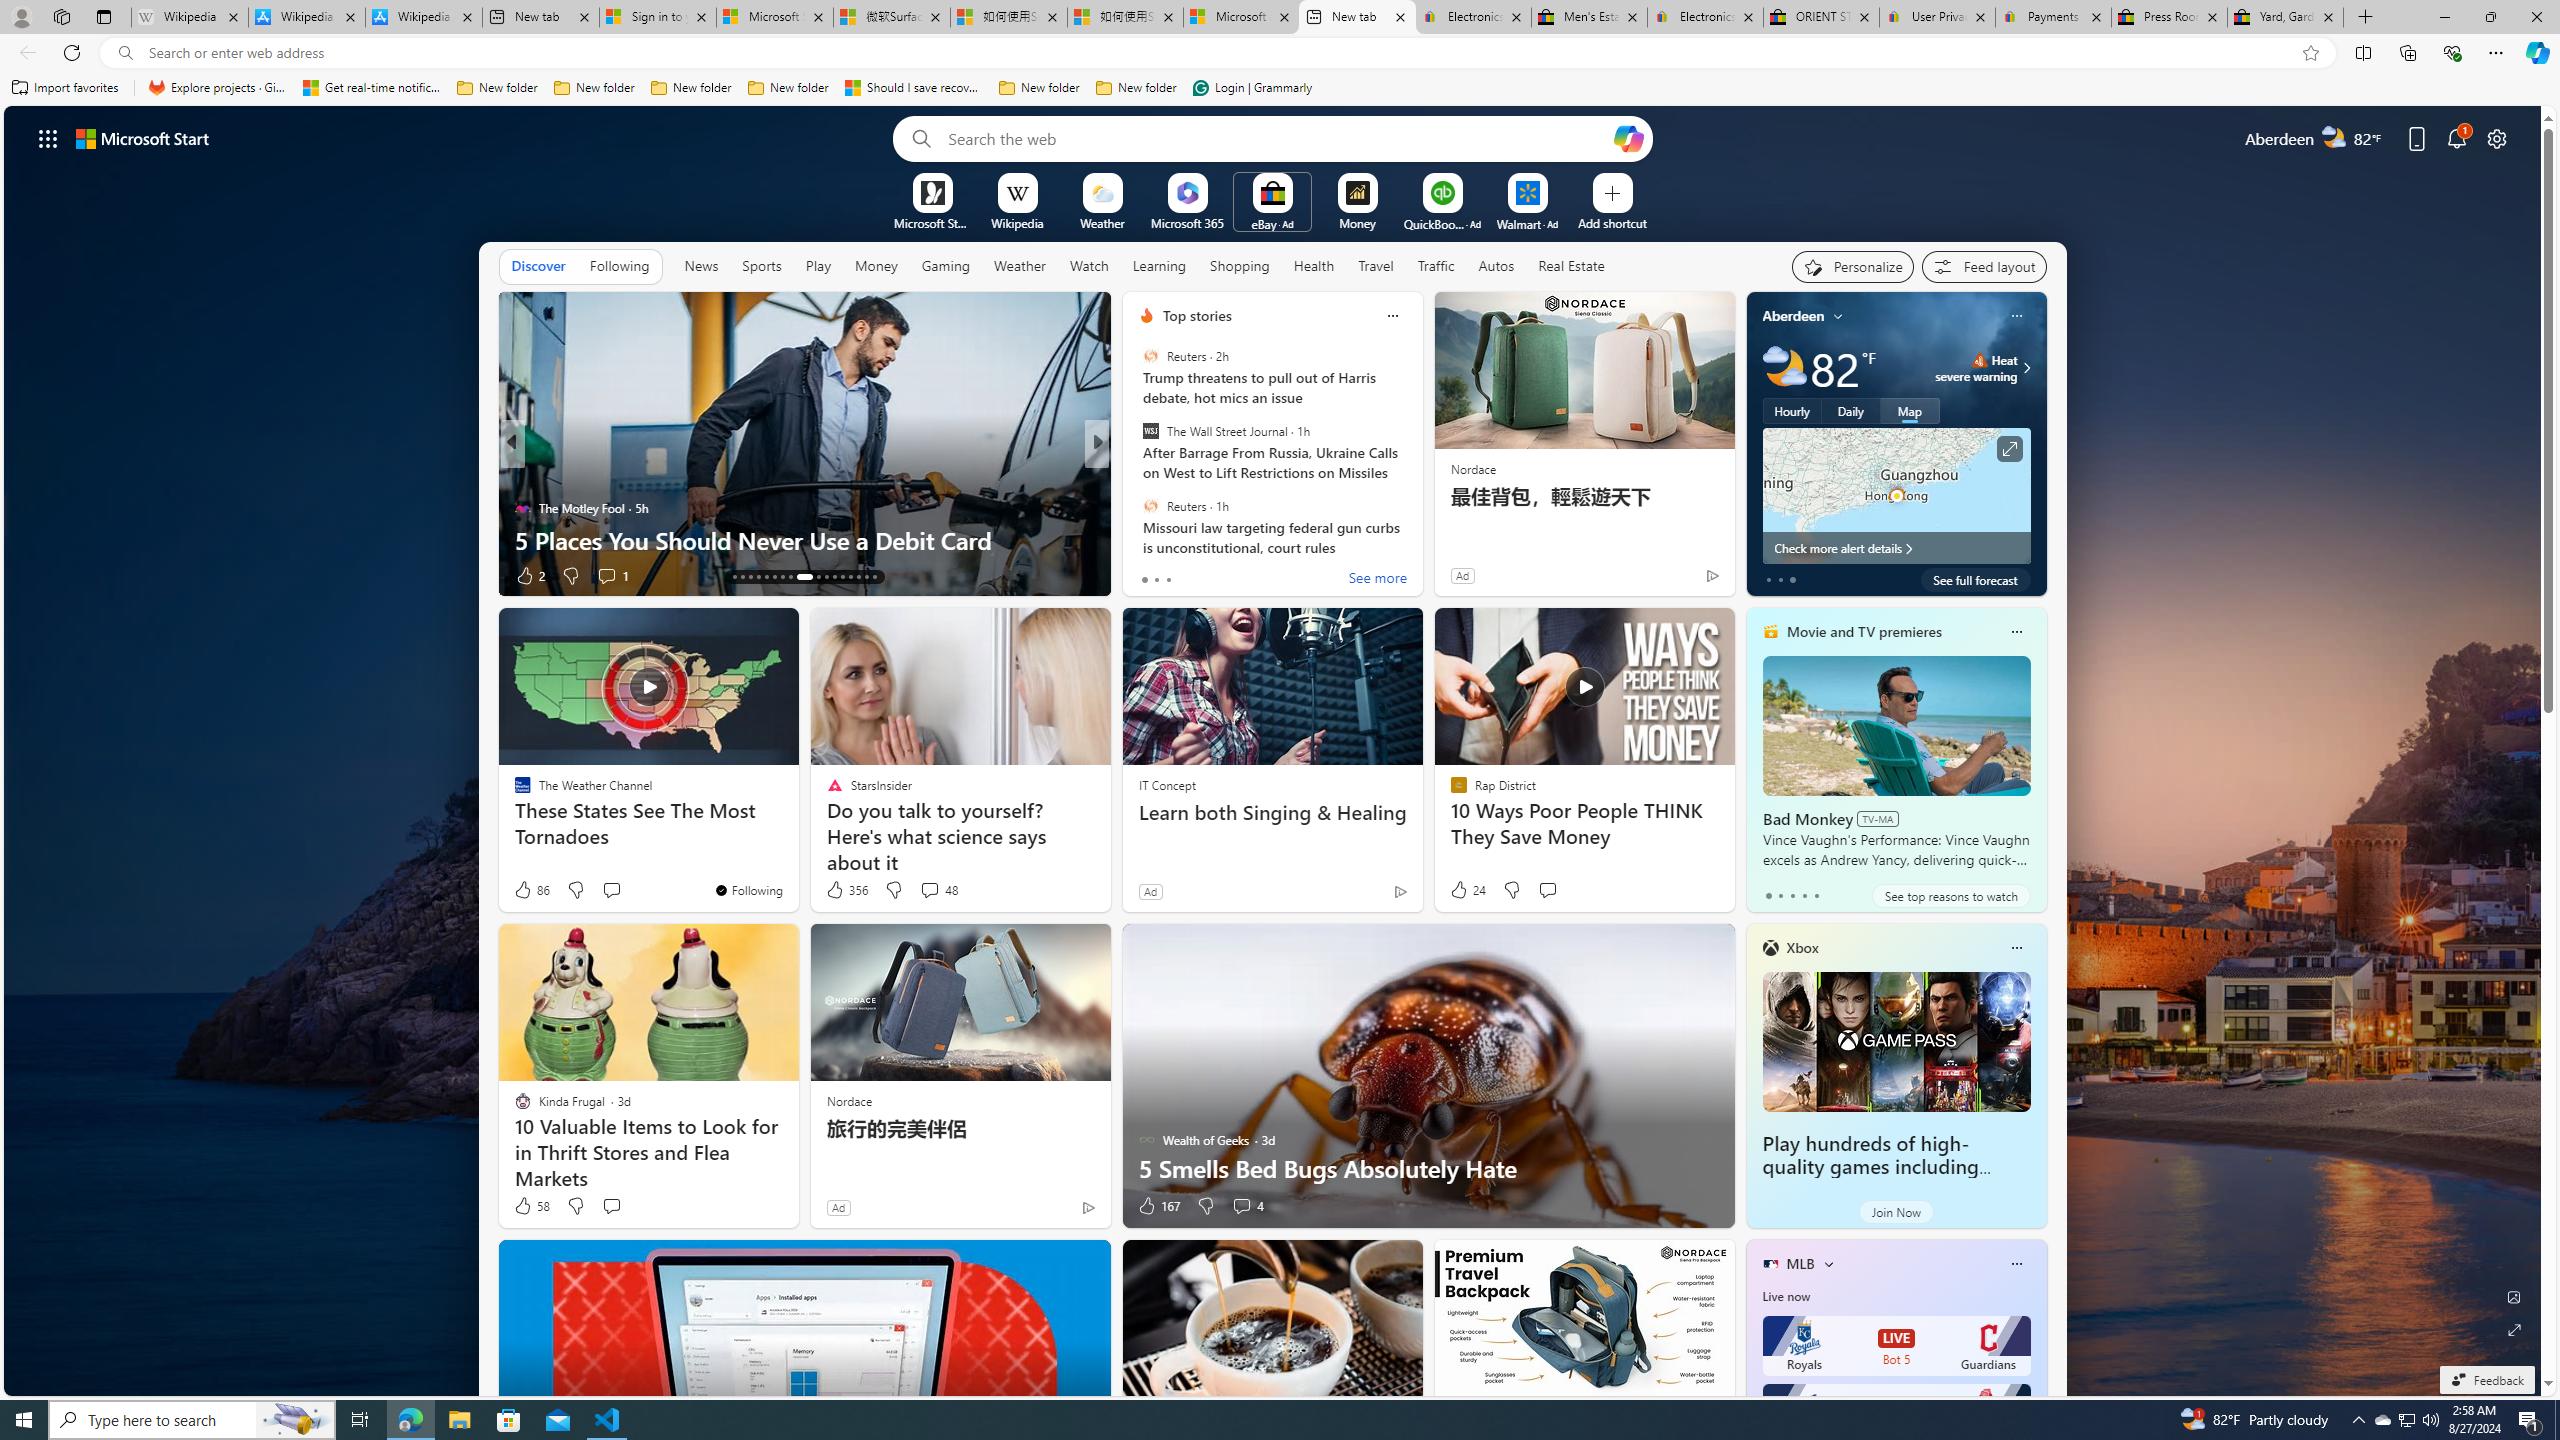 The image size is (2560, 1440). Describe the element at coordinates (876, 265) in the screenshot. I see `Money` at that location.